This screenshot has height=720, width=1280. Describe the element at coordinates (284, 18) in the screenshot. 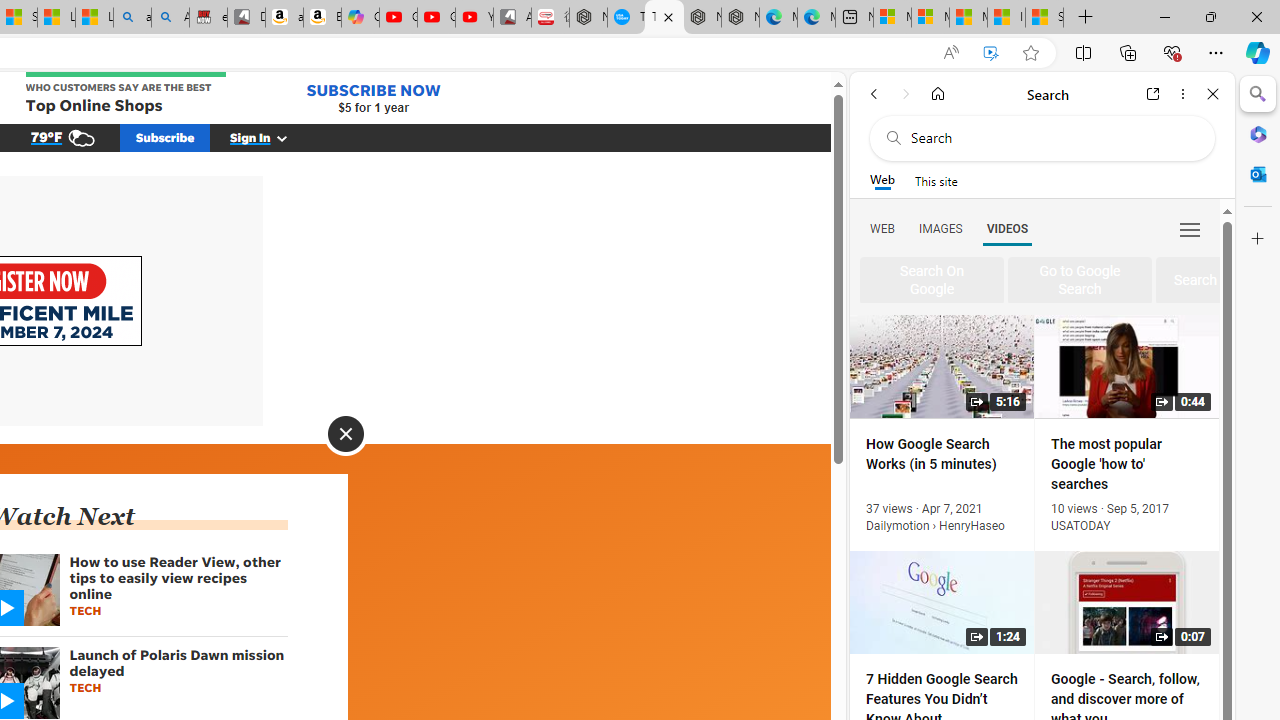

I see `amazon.in/dp/B0CX59H5W7/?tag=gsmcom05-21` at that location.